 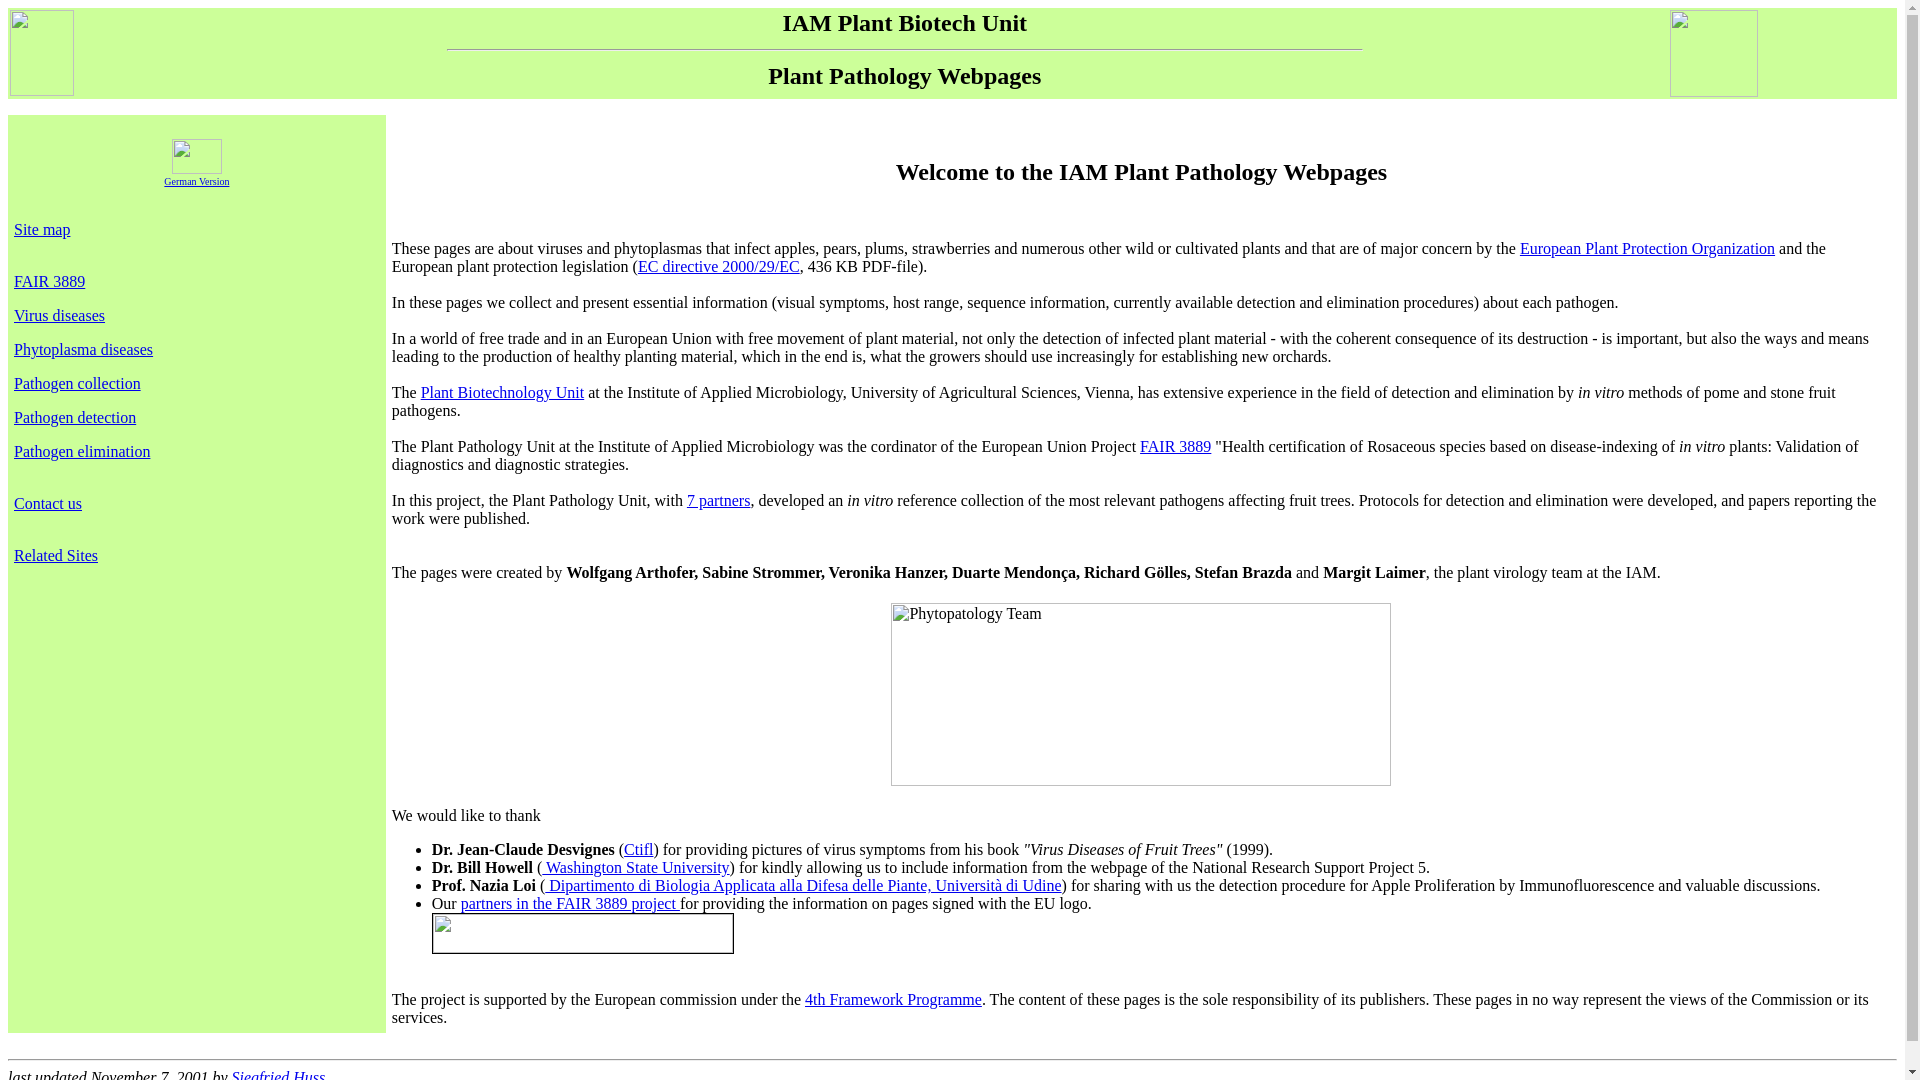 I want to click on German Version, so click(x=196, y=173).